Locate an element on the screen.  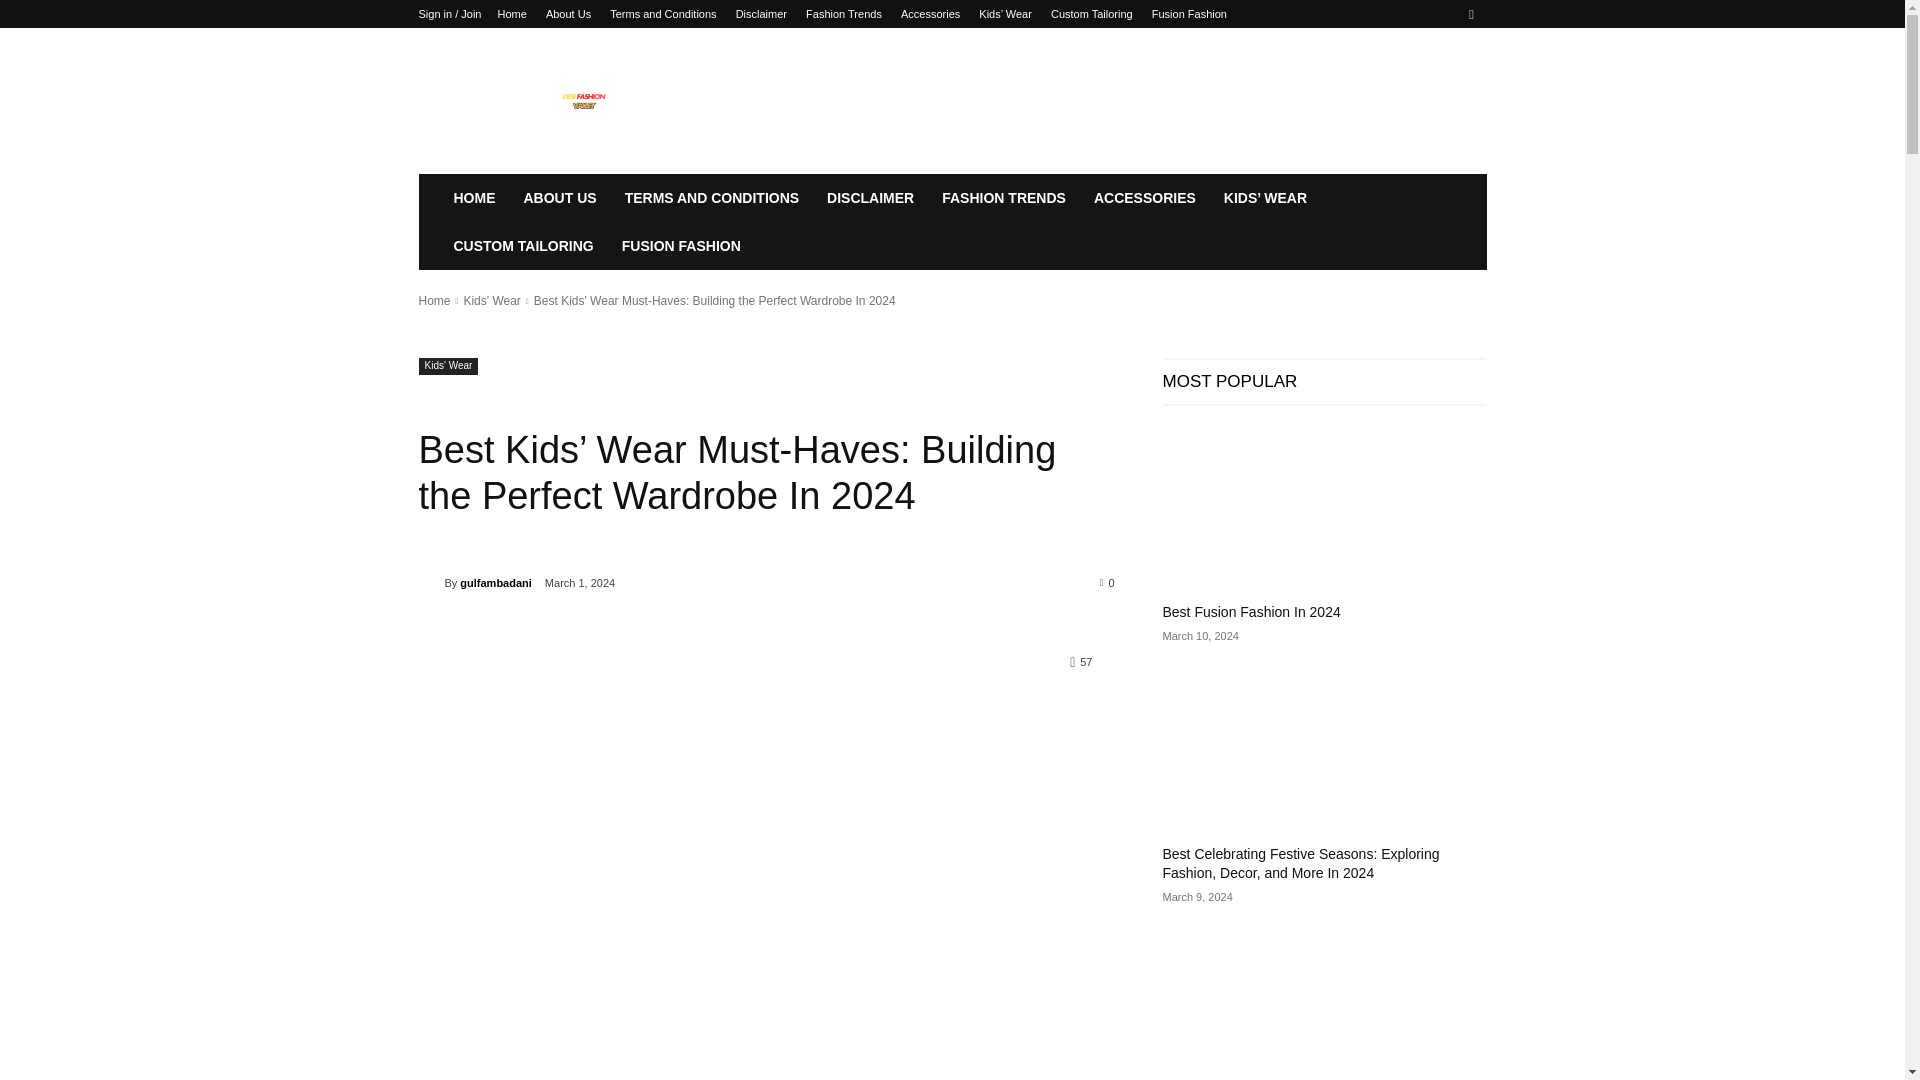
About Us is located at coordinates (568, 14).